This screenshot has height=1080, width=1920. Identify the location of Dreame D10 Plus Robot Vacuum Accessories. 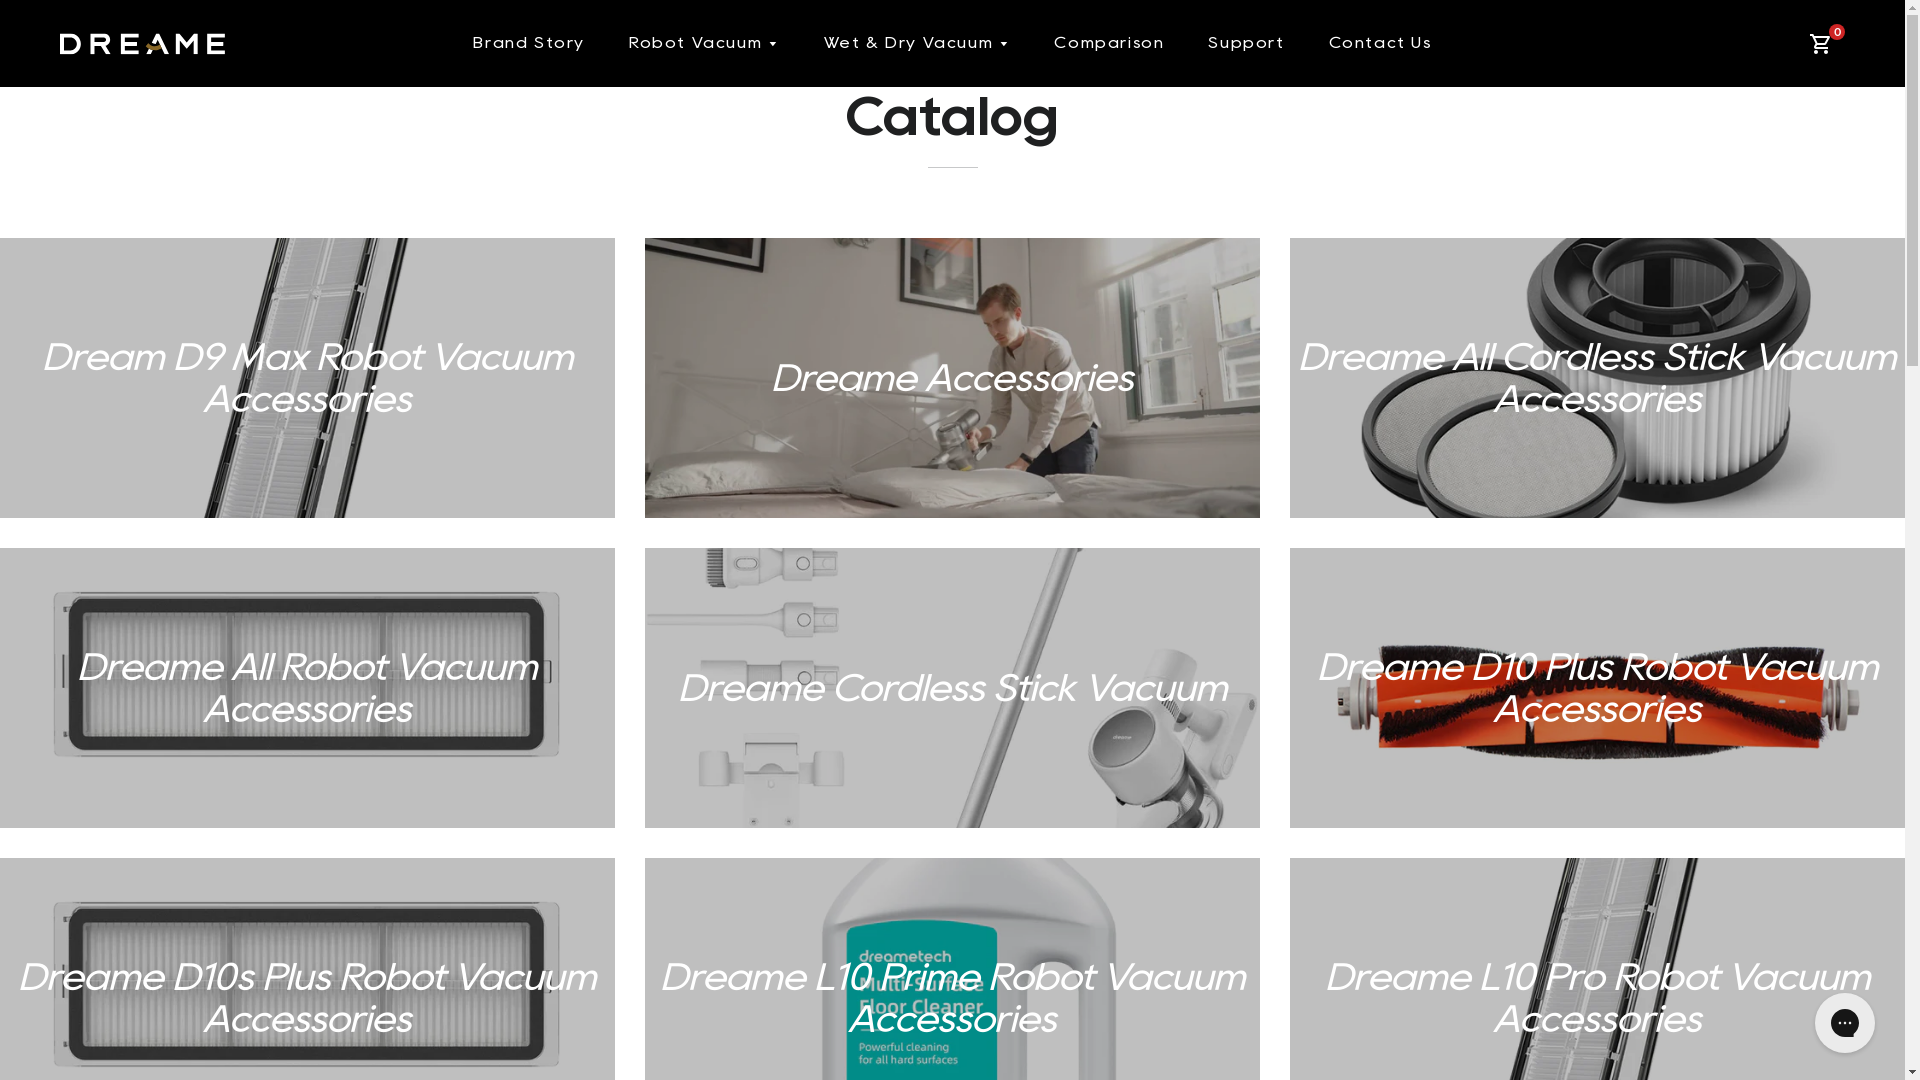
(1598, 688).